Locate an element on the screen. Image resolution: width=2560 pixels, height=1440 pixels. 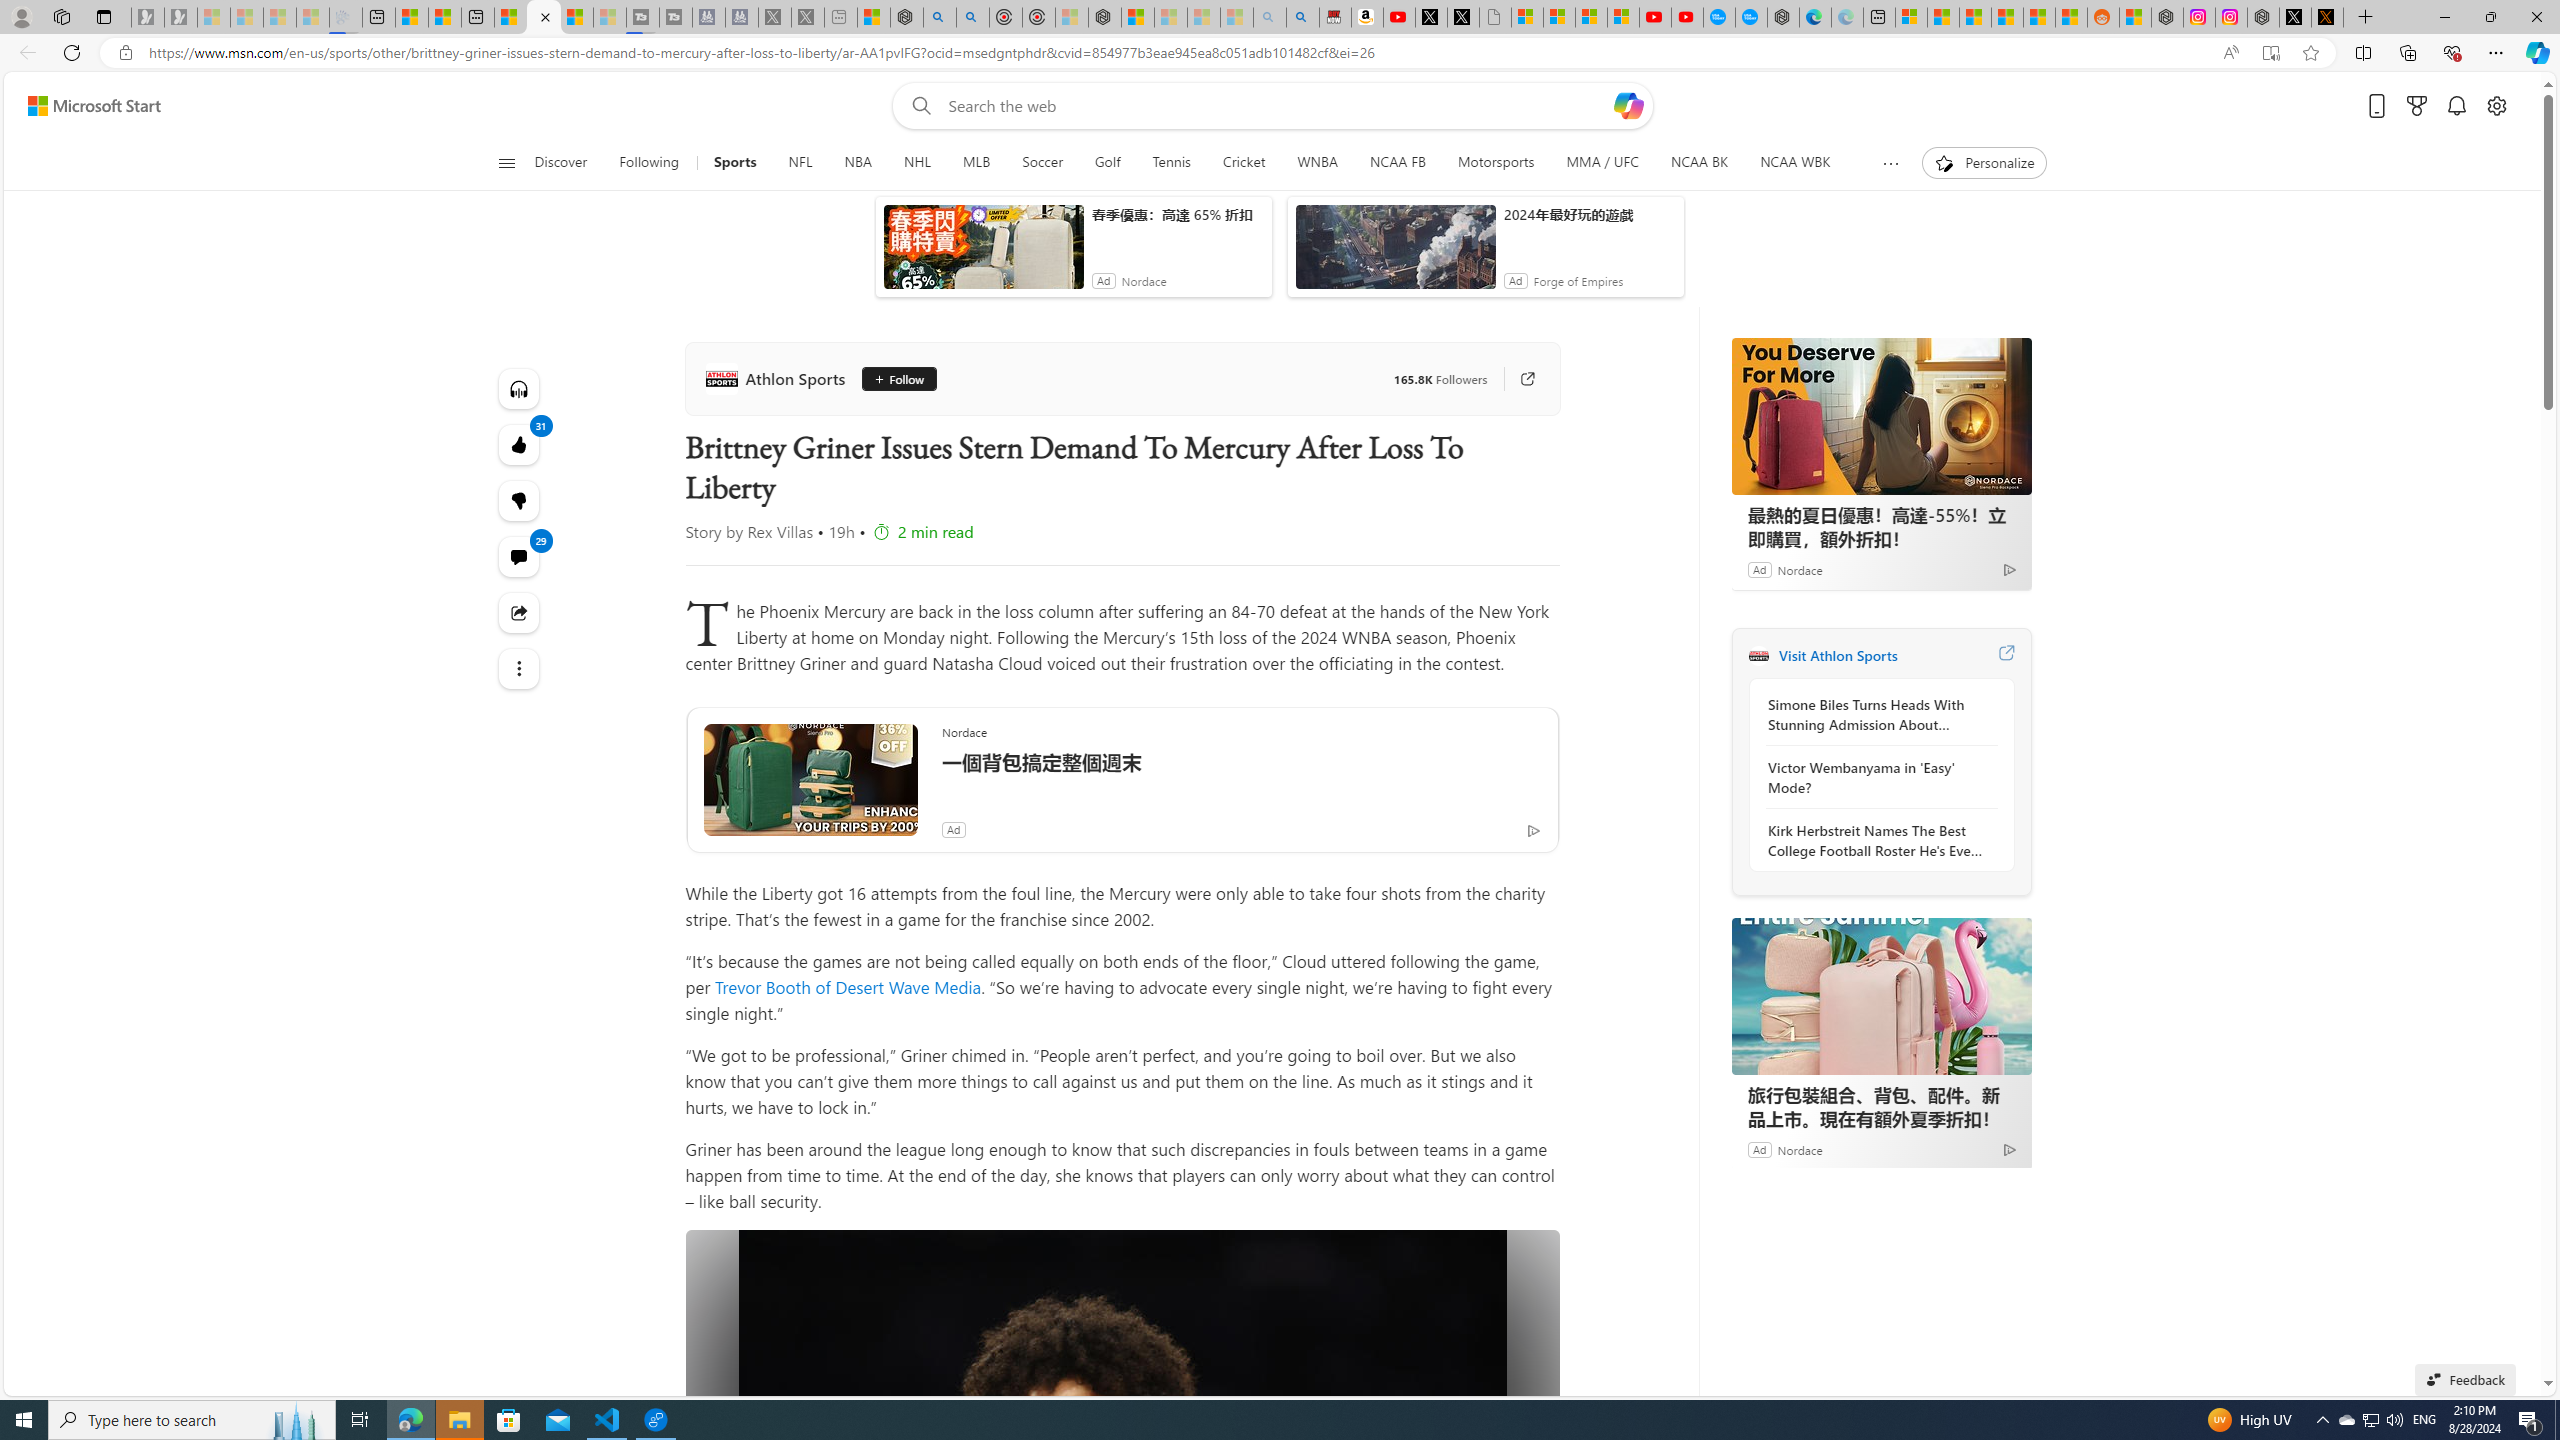
Open Copilot is located at coordinates (1628, 105).